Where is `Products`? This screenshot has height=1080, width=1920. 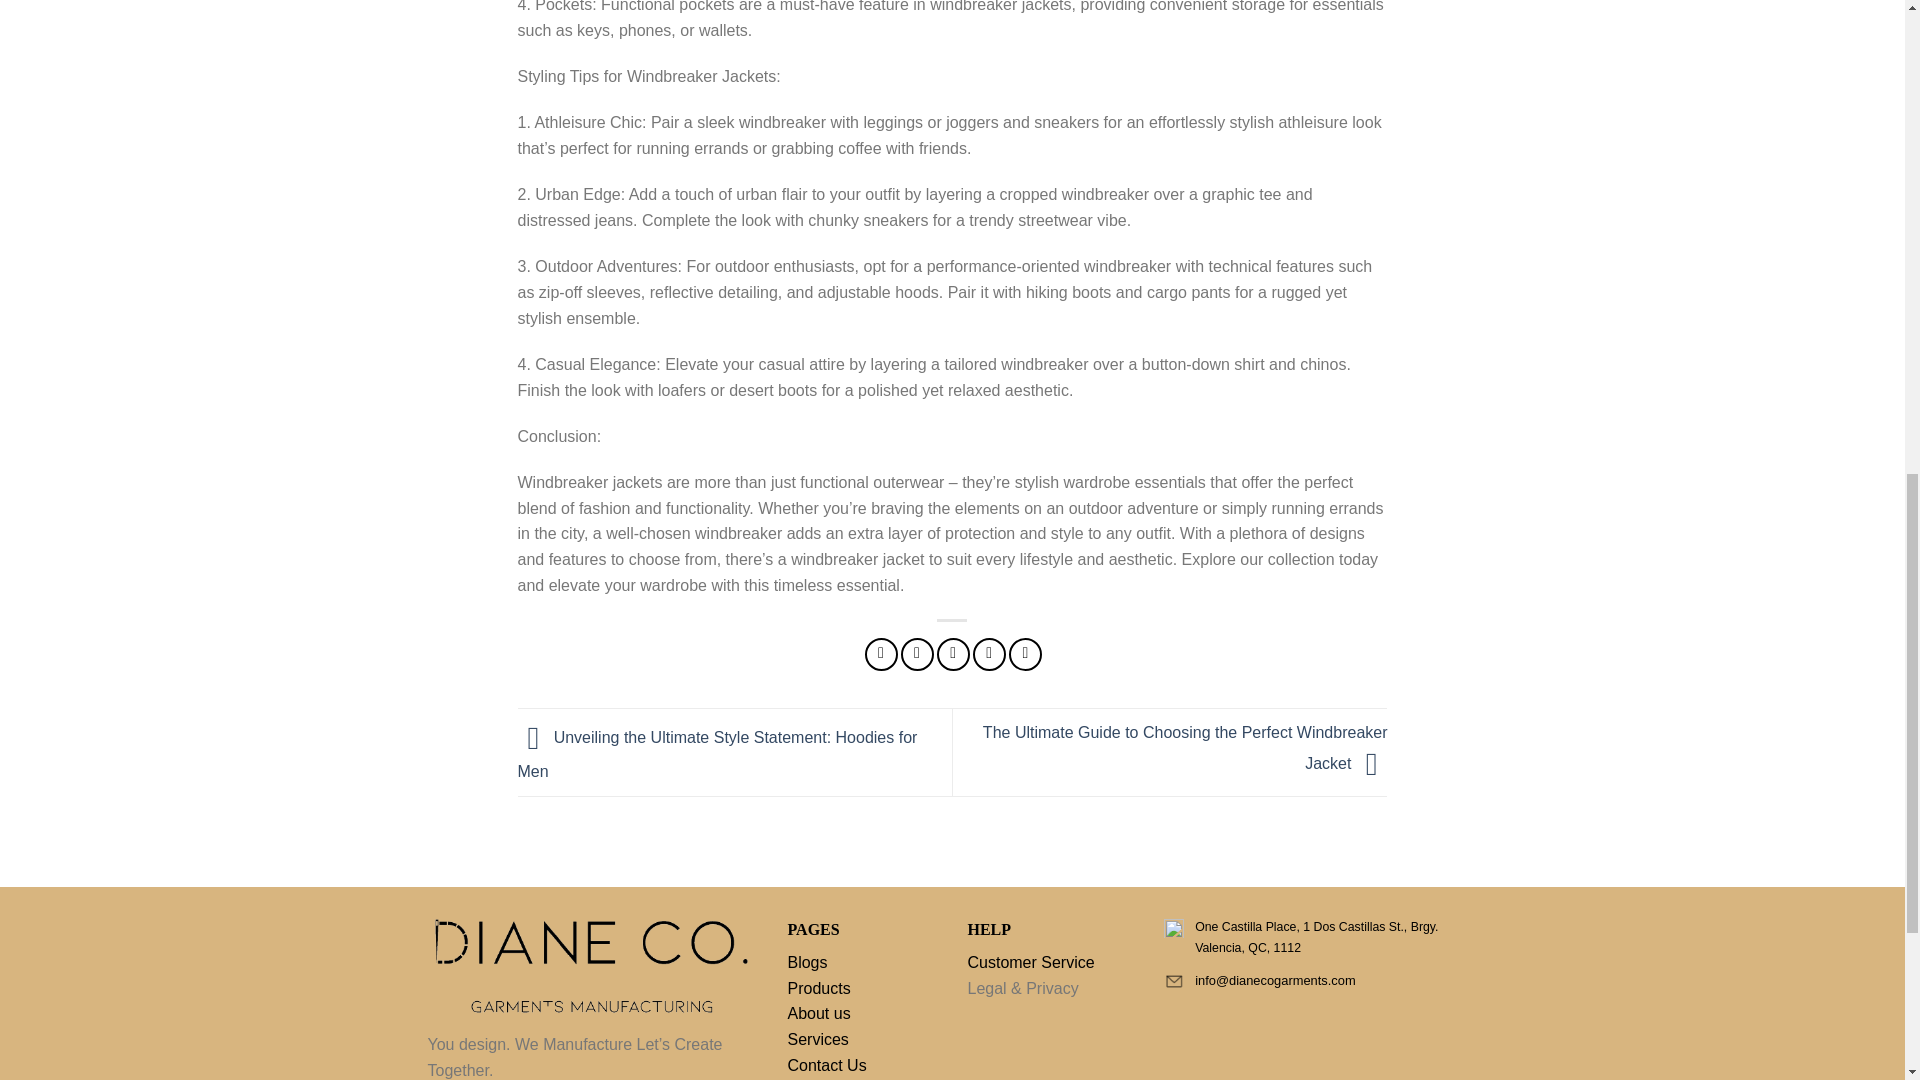
Products is located at coordinates (818, 988).